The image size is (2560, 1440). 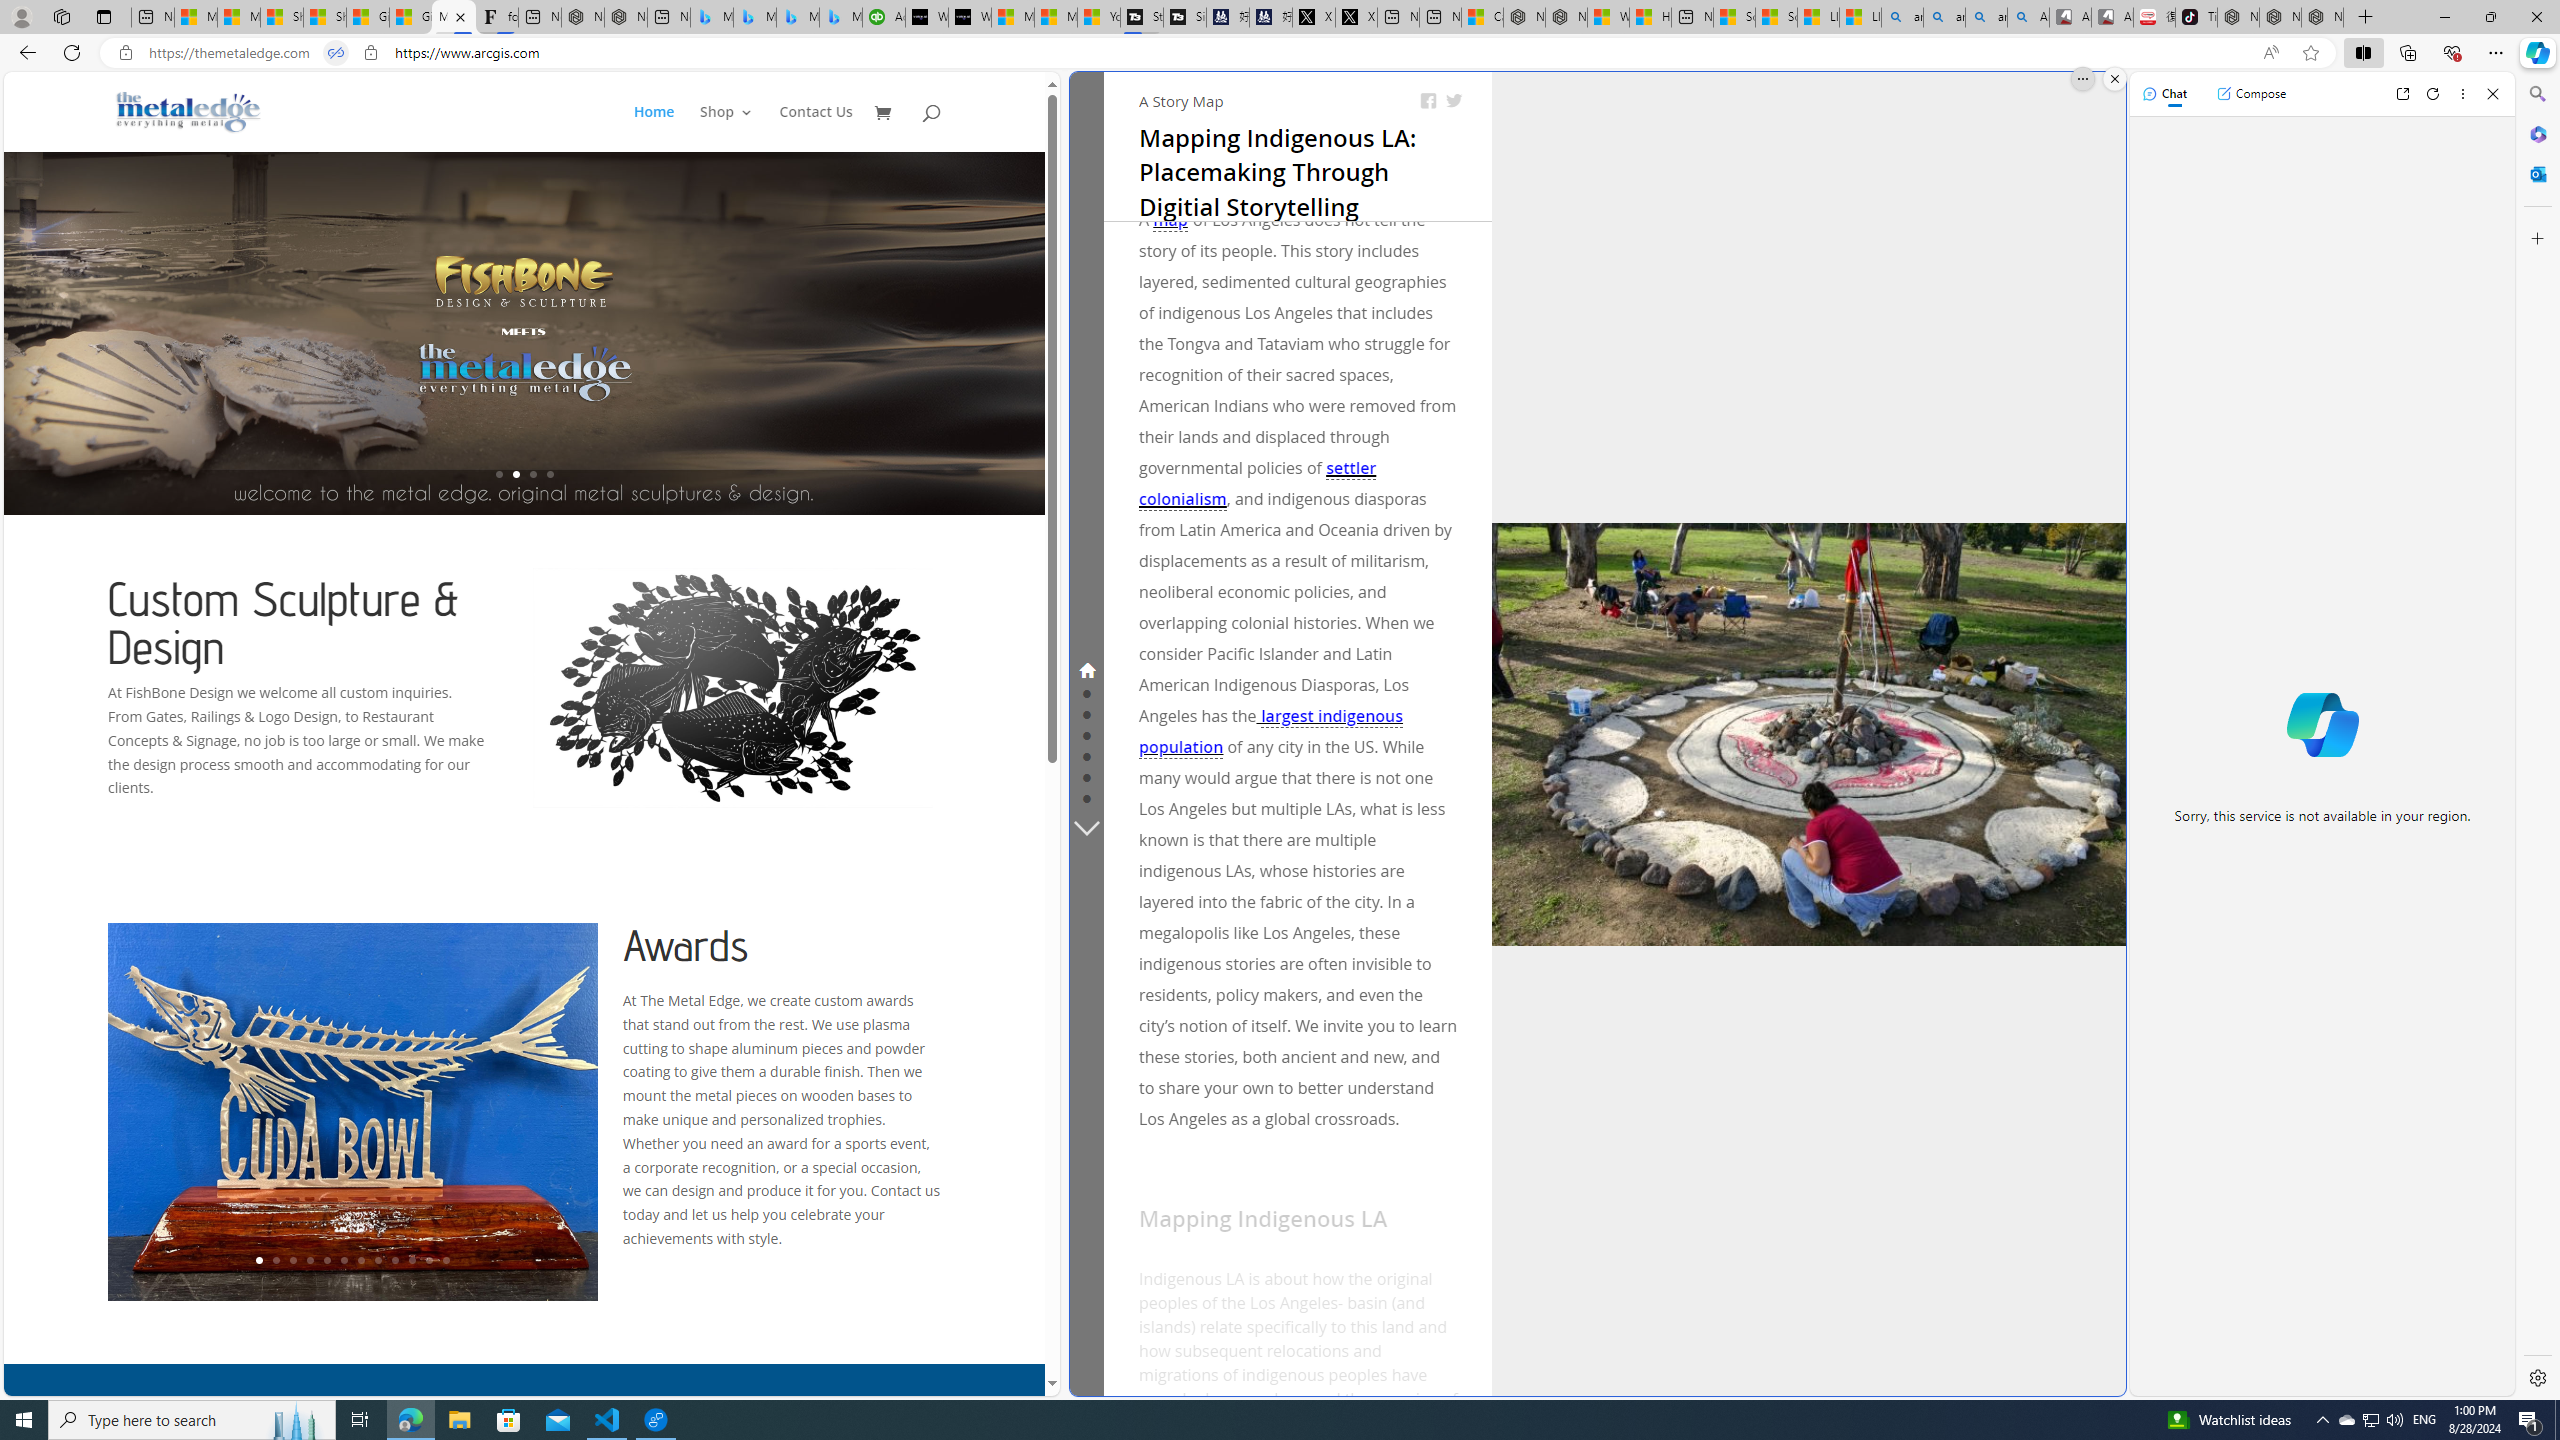 What do you see at coordinates (1088, 826) in the screenshot?
I see `Next section` at bounding box center [1088, 826].